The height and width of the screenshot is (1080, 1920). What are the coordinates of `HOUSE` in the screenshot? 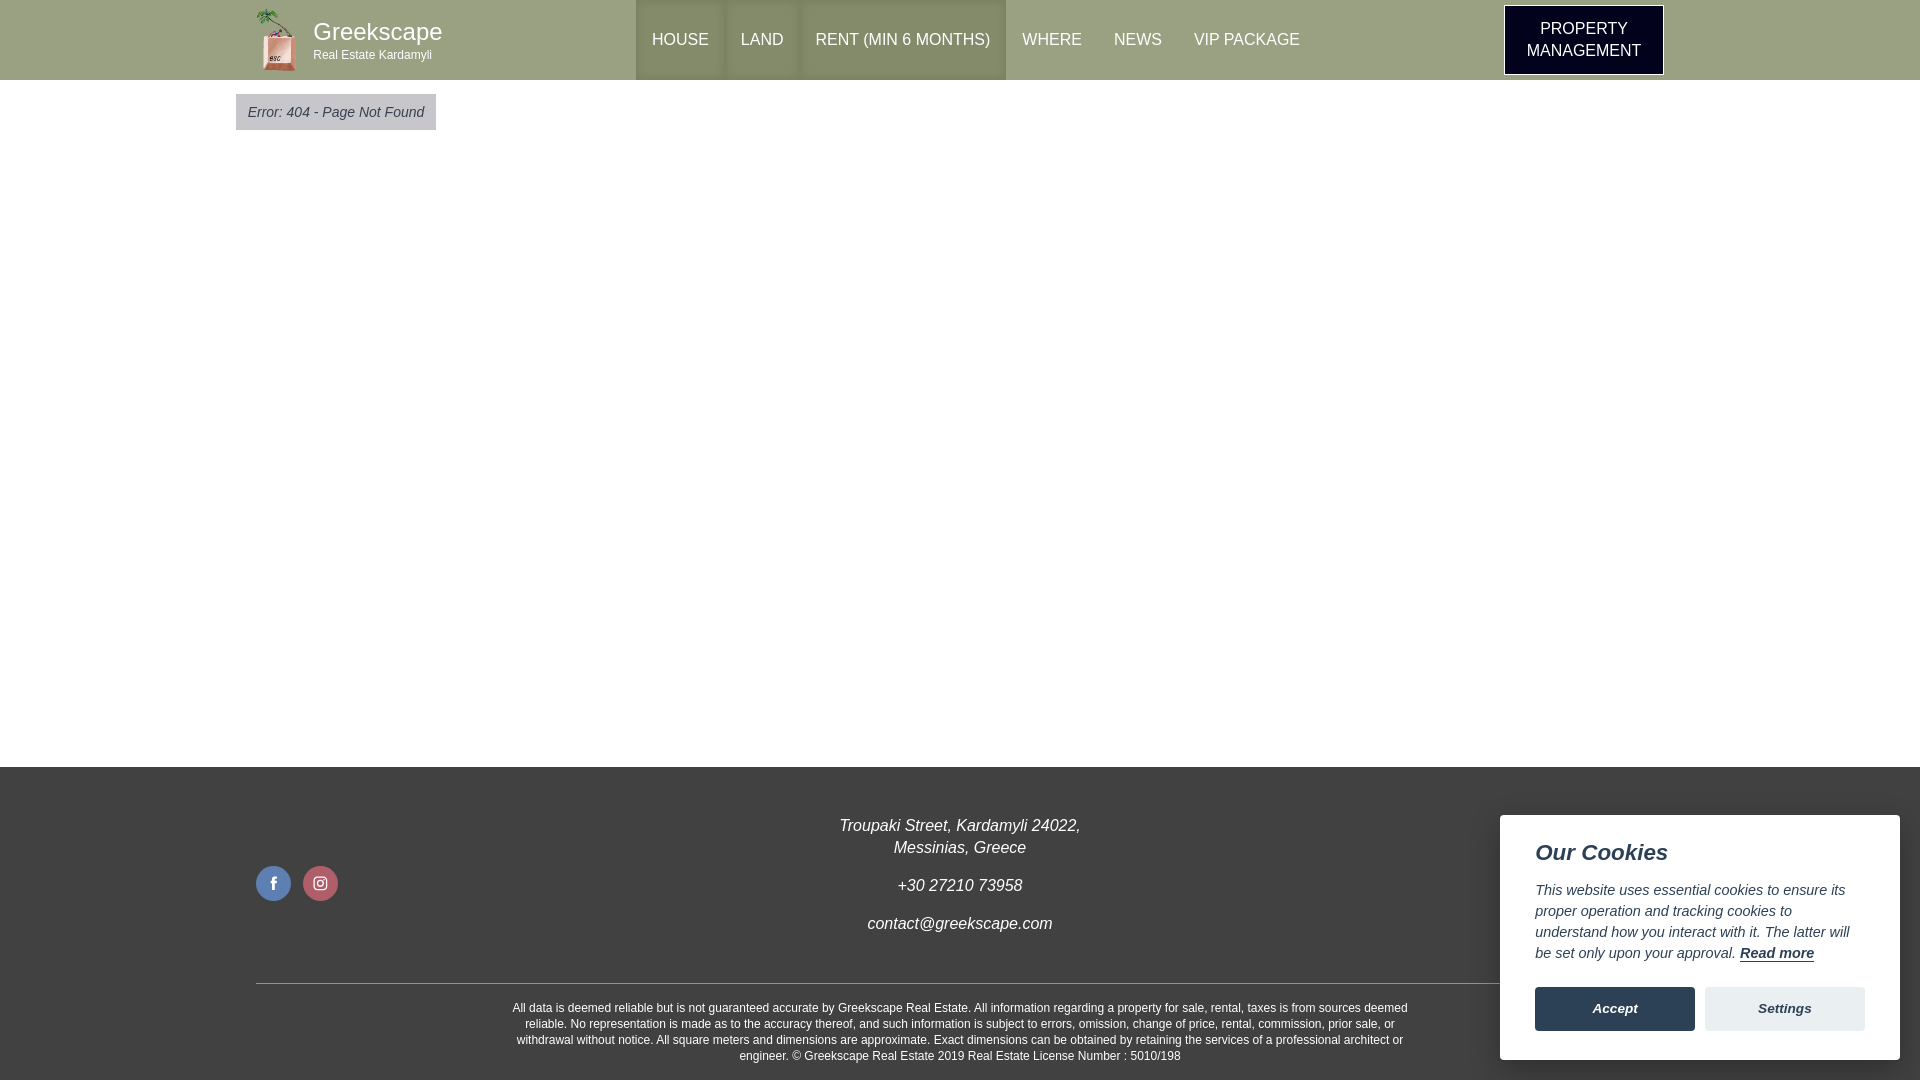 It's located at (680, 40).